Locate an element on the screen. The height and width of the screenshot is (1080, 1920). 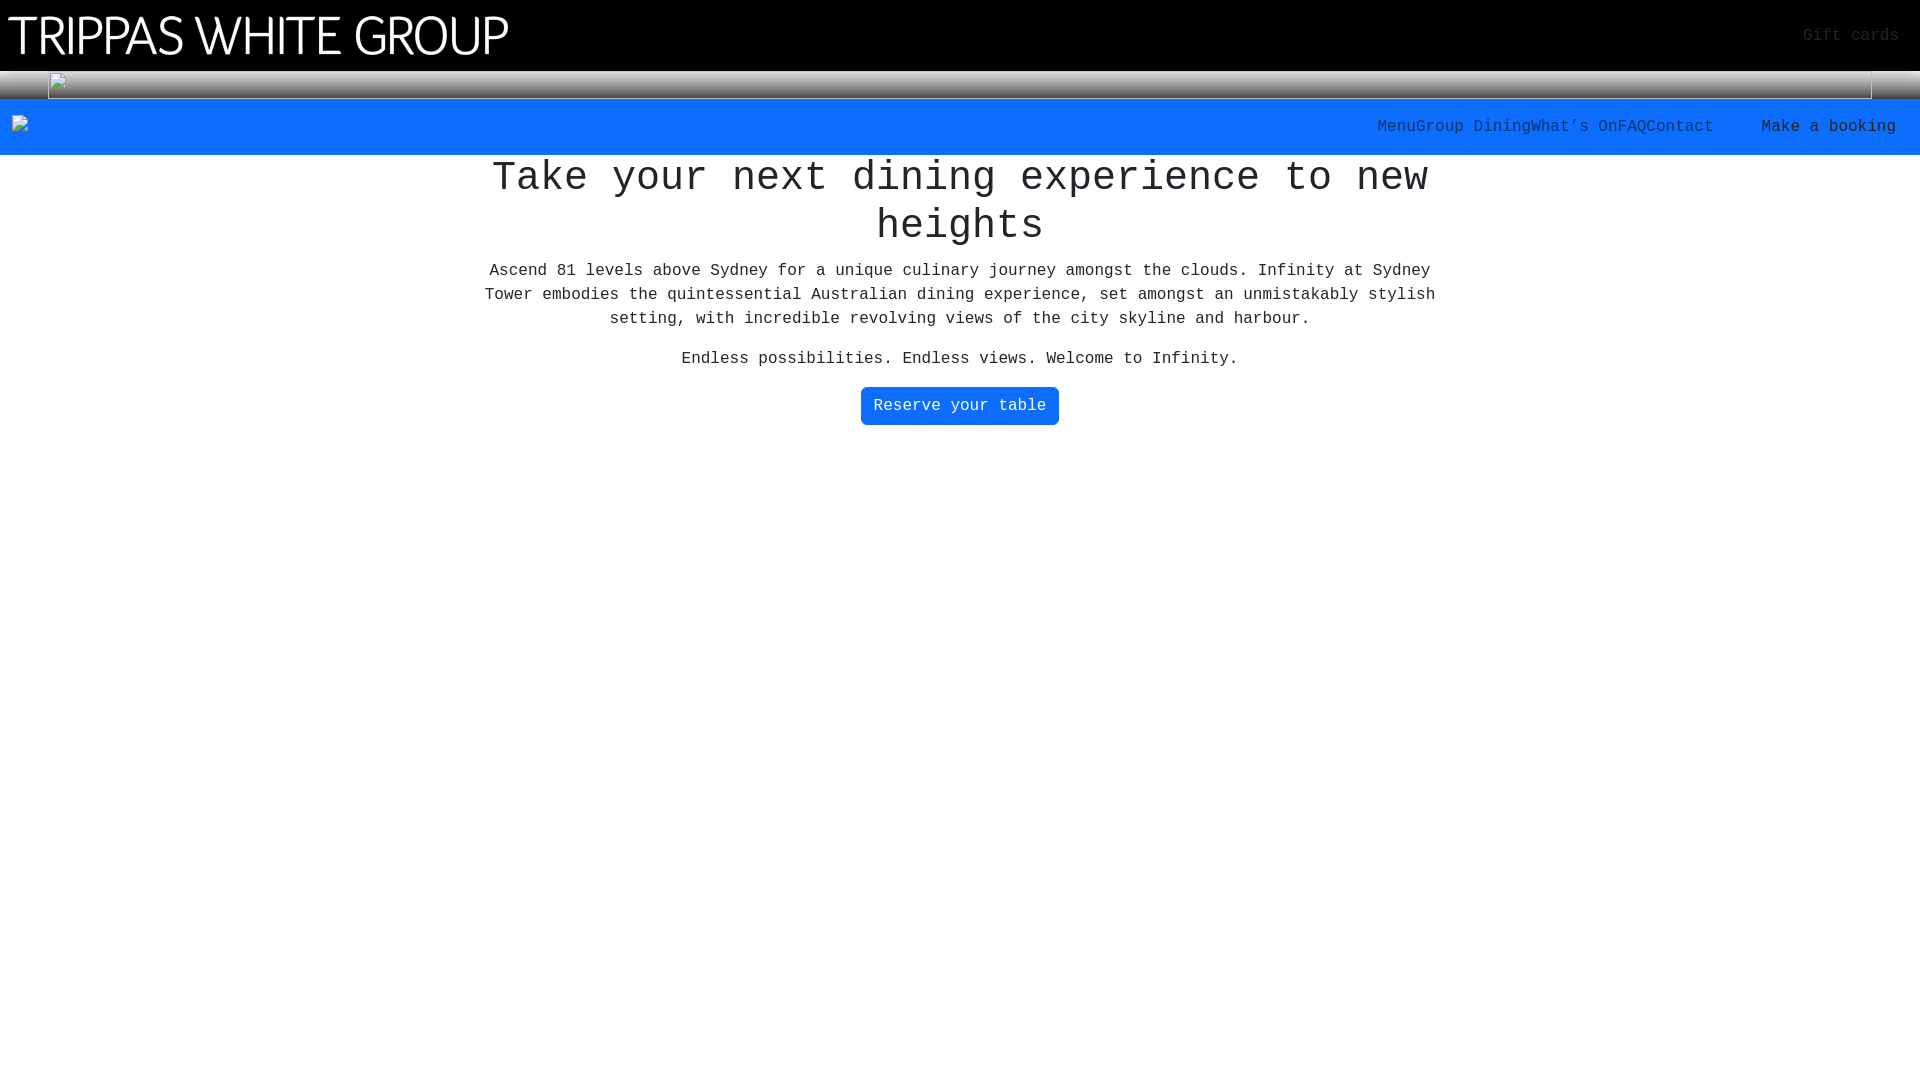
Menu is located at coordinates (1397, 127).